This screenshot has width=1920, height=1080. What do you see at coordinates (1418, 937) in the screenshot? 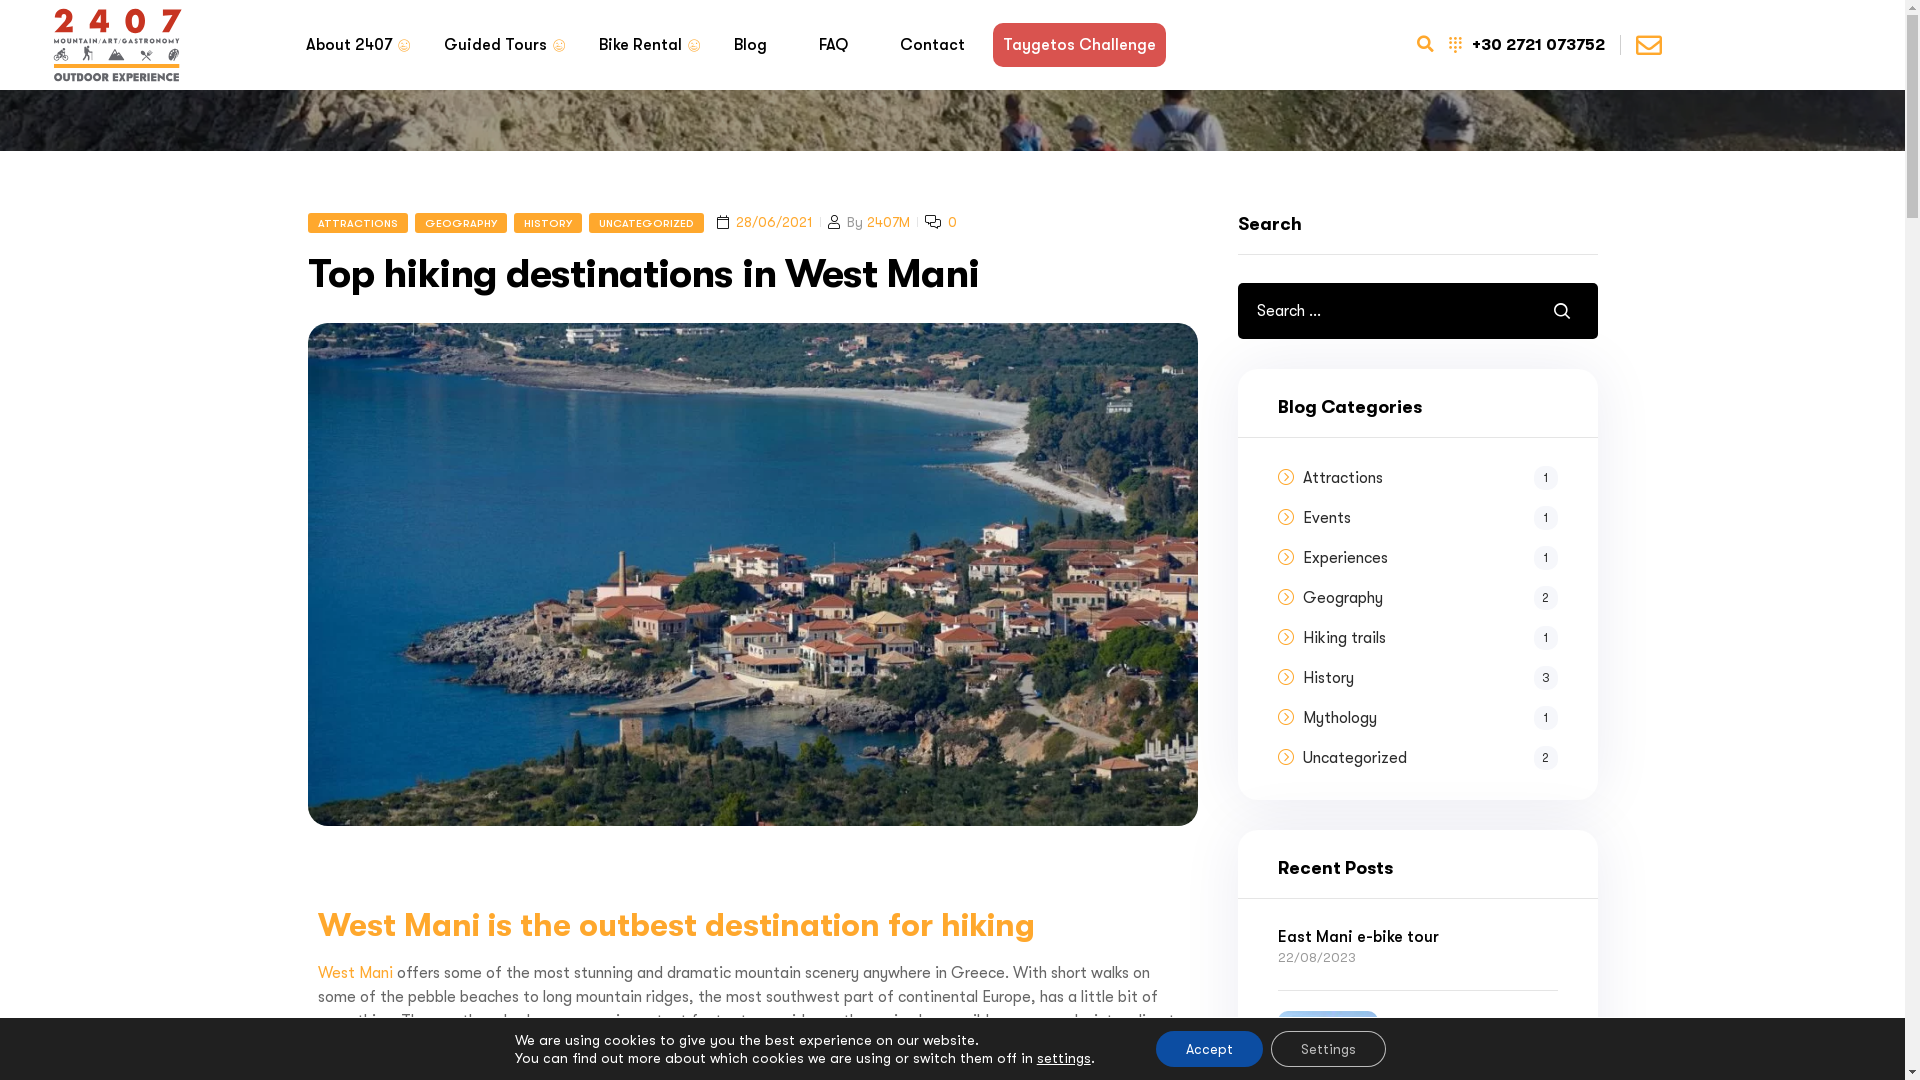
I see `East Mani e-bike tour` at bounding box center [1418, 937].